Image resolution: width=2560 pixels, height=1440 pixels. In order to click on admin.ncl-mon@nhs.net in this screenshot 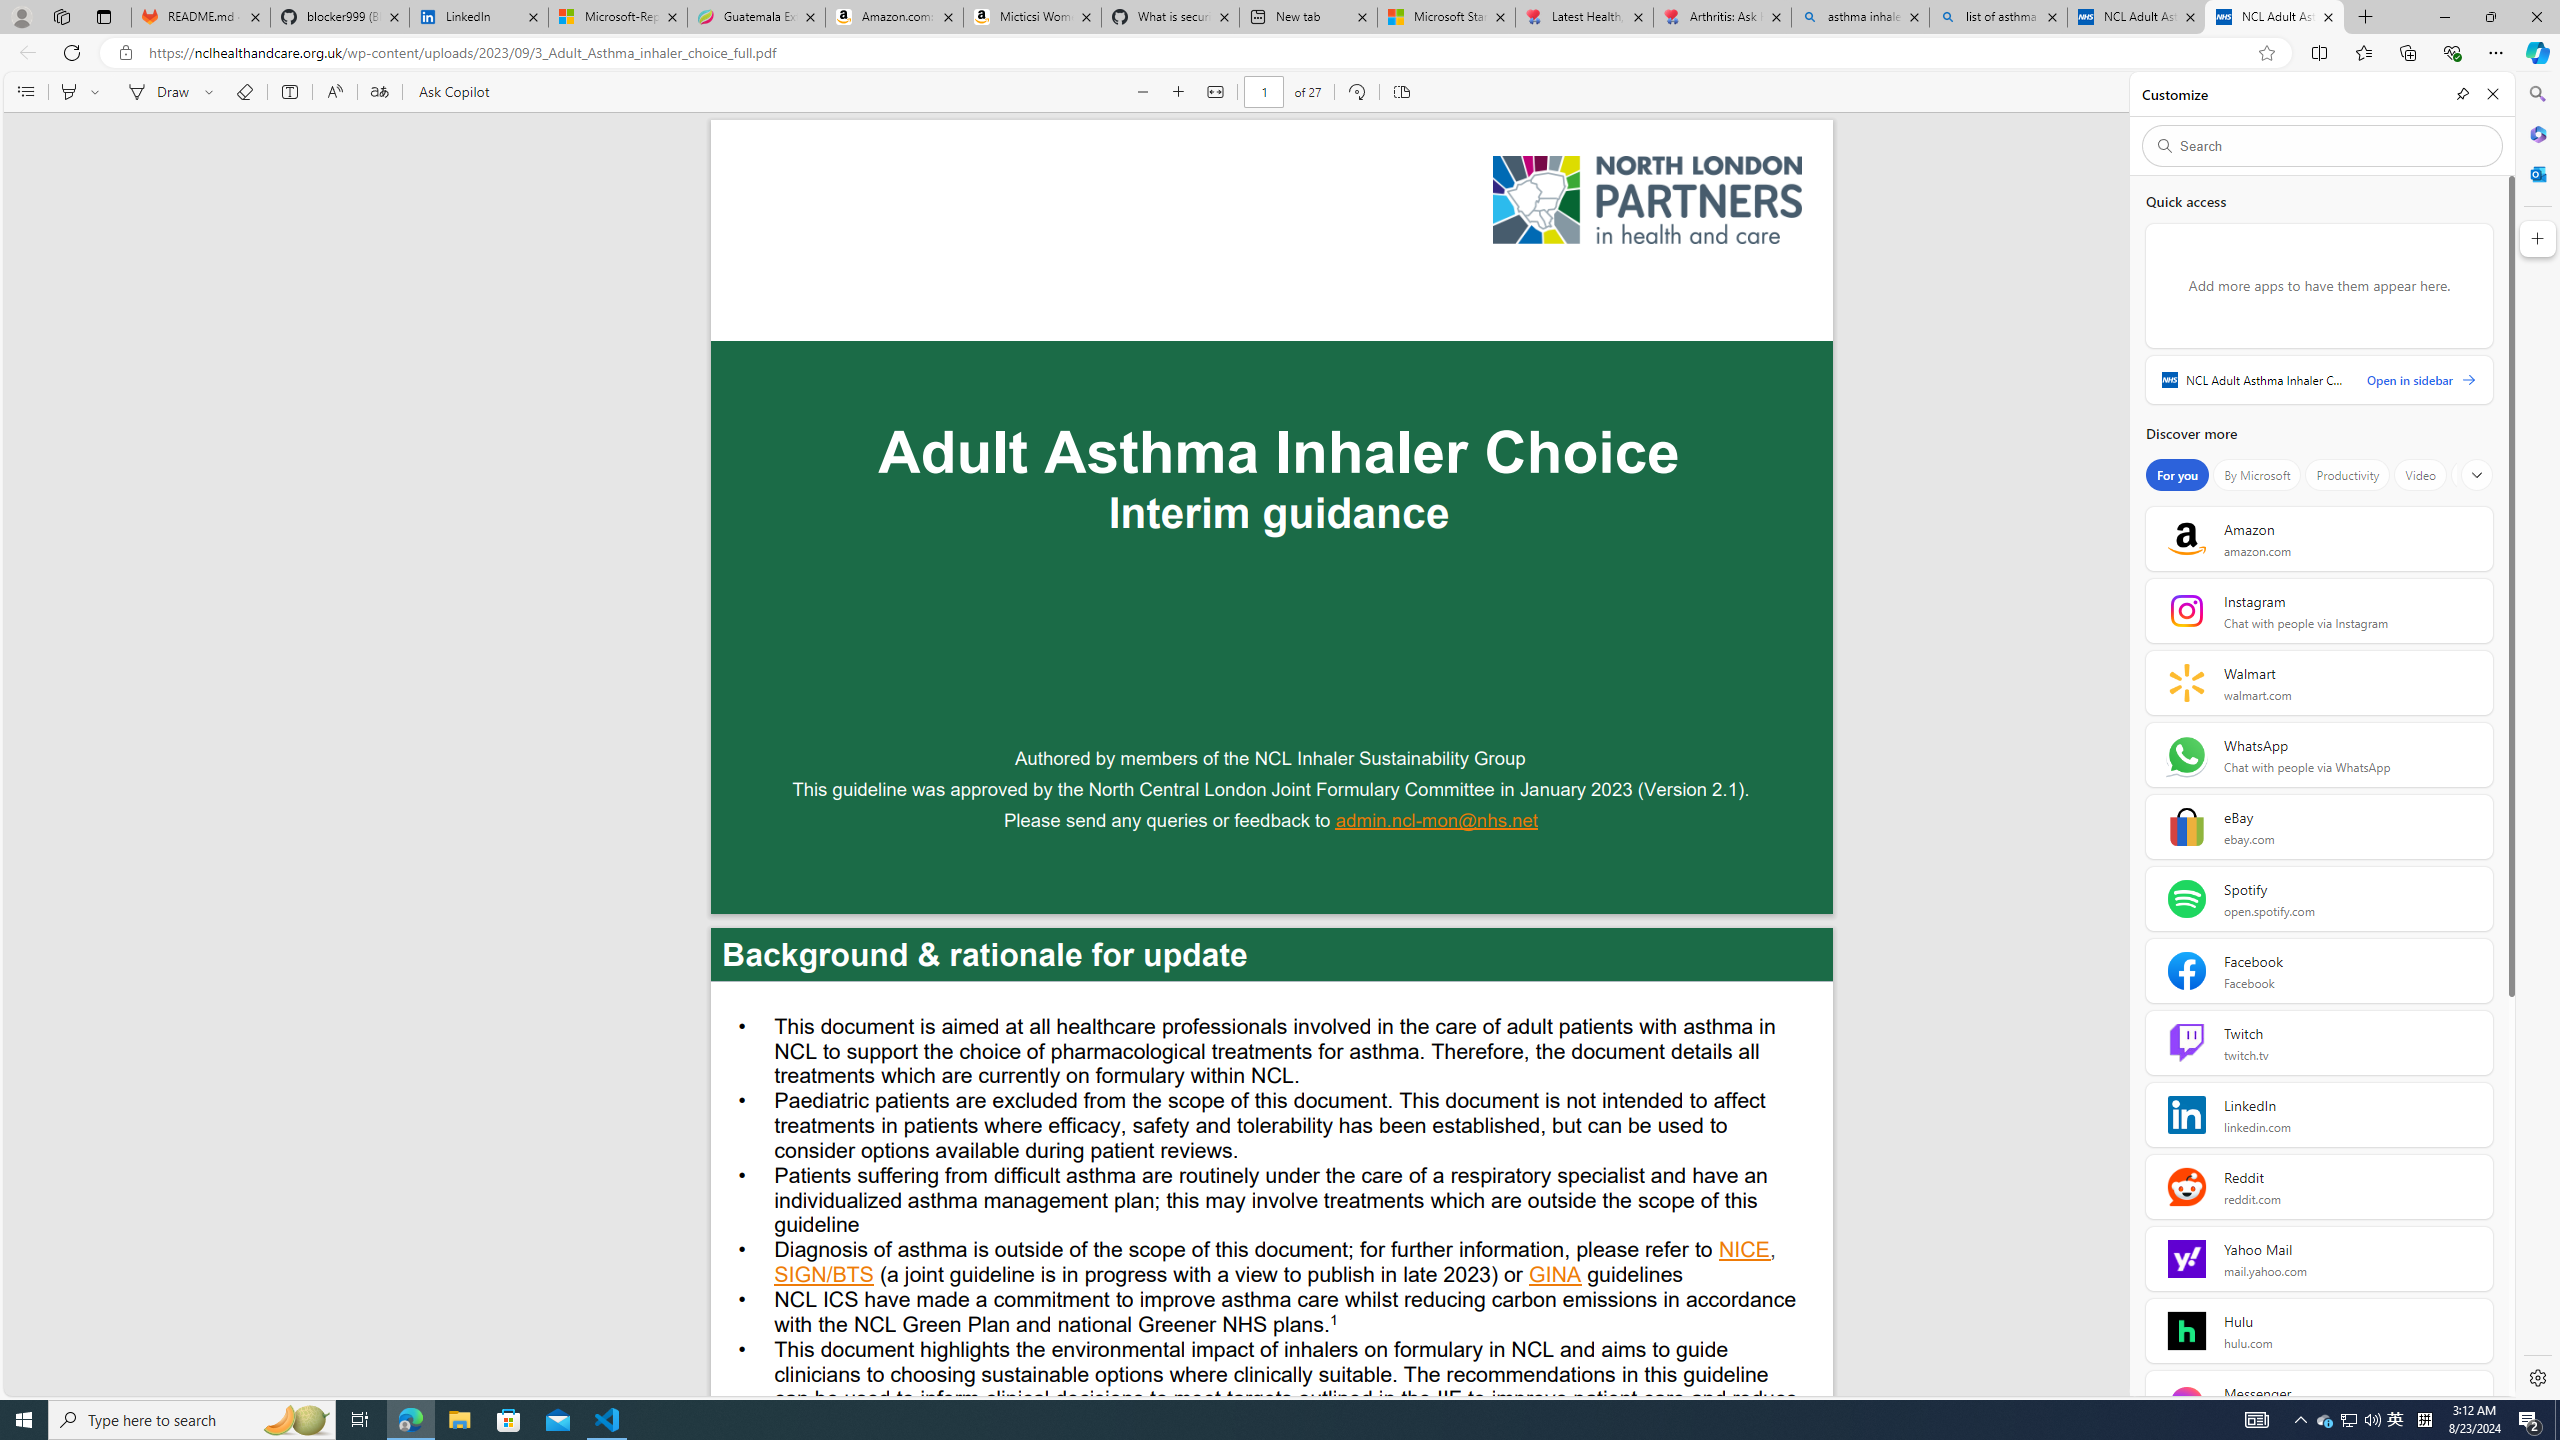, I will do `click(1437, 822)`.